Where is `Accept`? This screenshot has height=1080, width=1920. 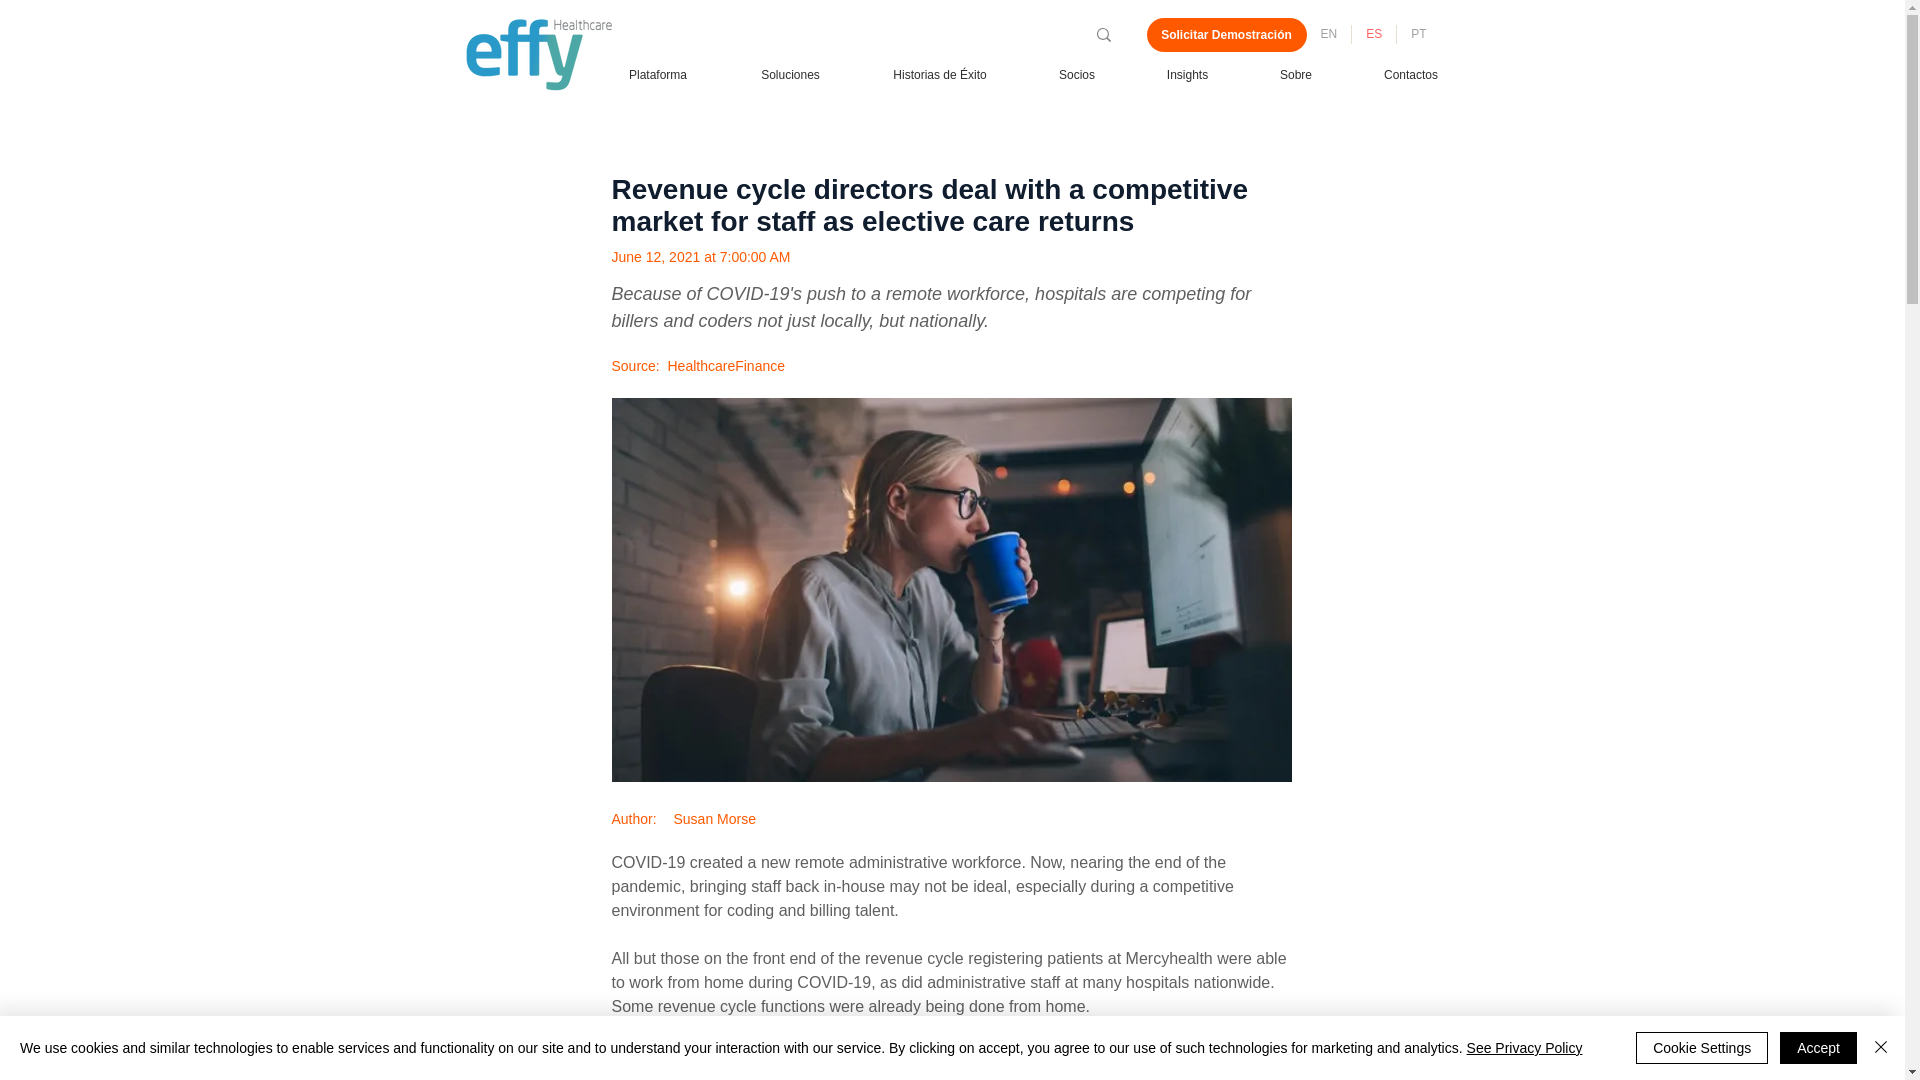 Accept is located at coordinates (1818, 1048).